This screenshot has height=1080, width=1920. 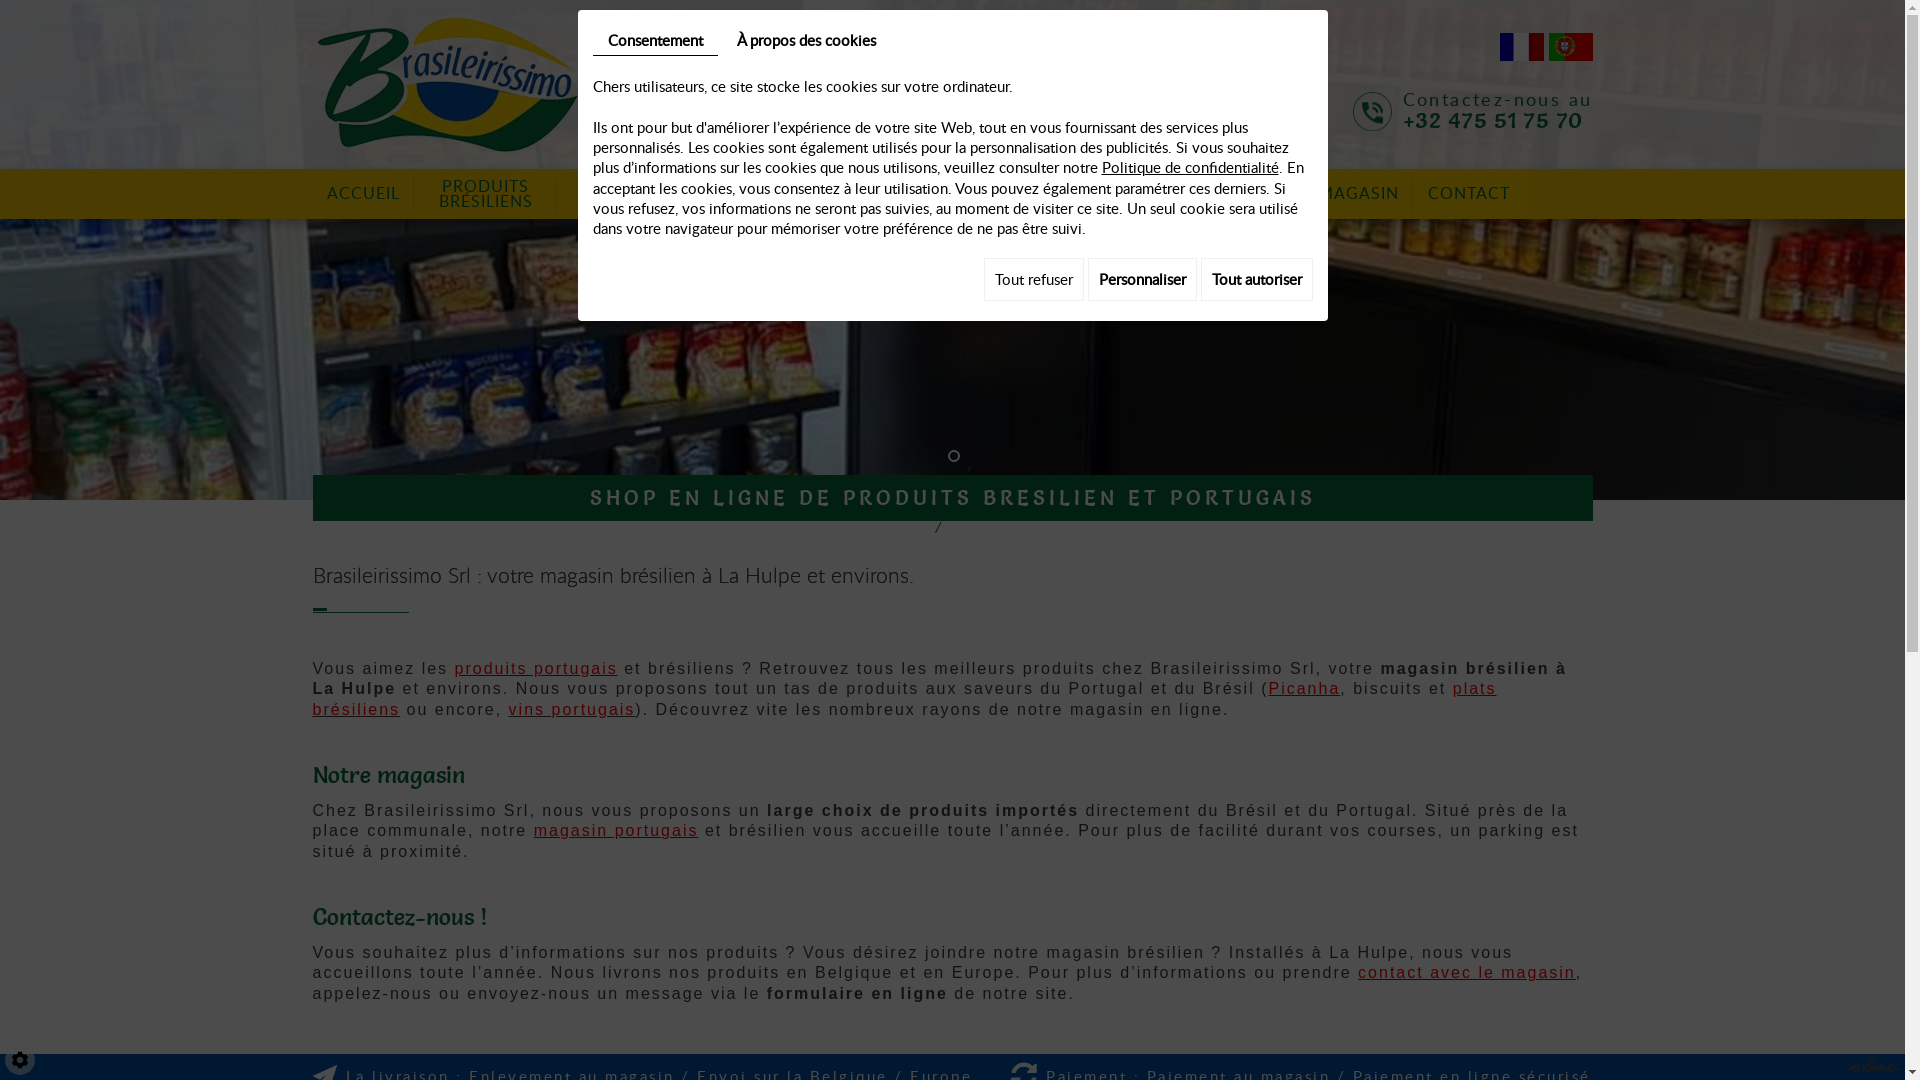 What do you see at coordinates (1256, 279) in the screenshot?
I see `Tout autoriser` at bounding box center [1256, 279].